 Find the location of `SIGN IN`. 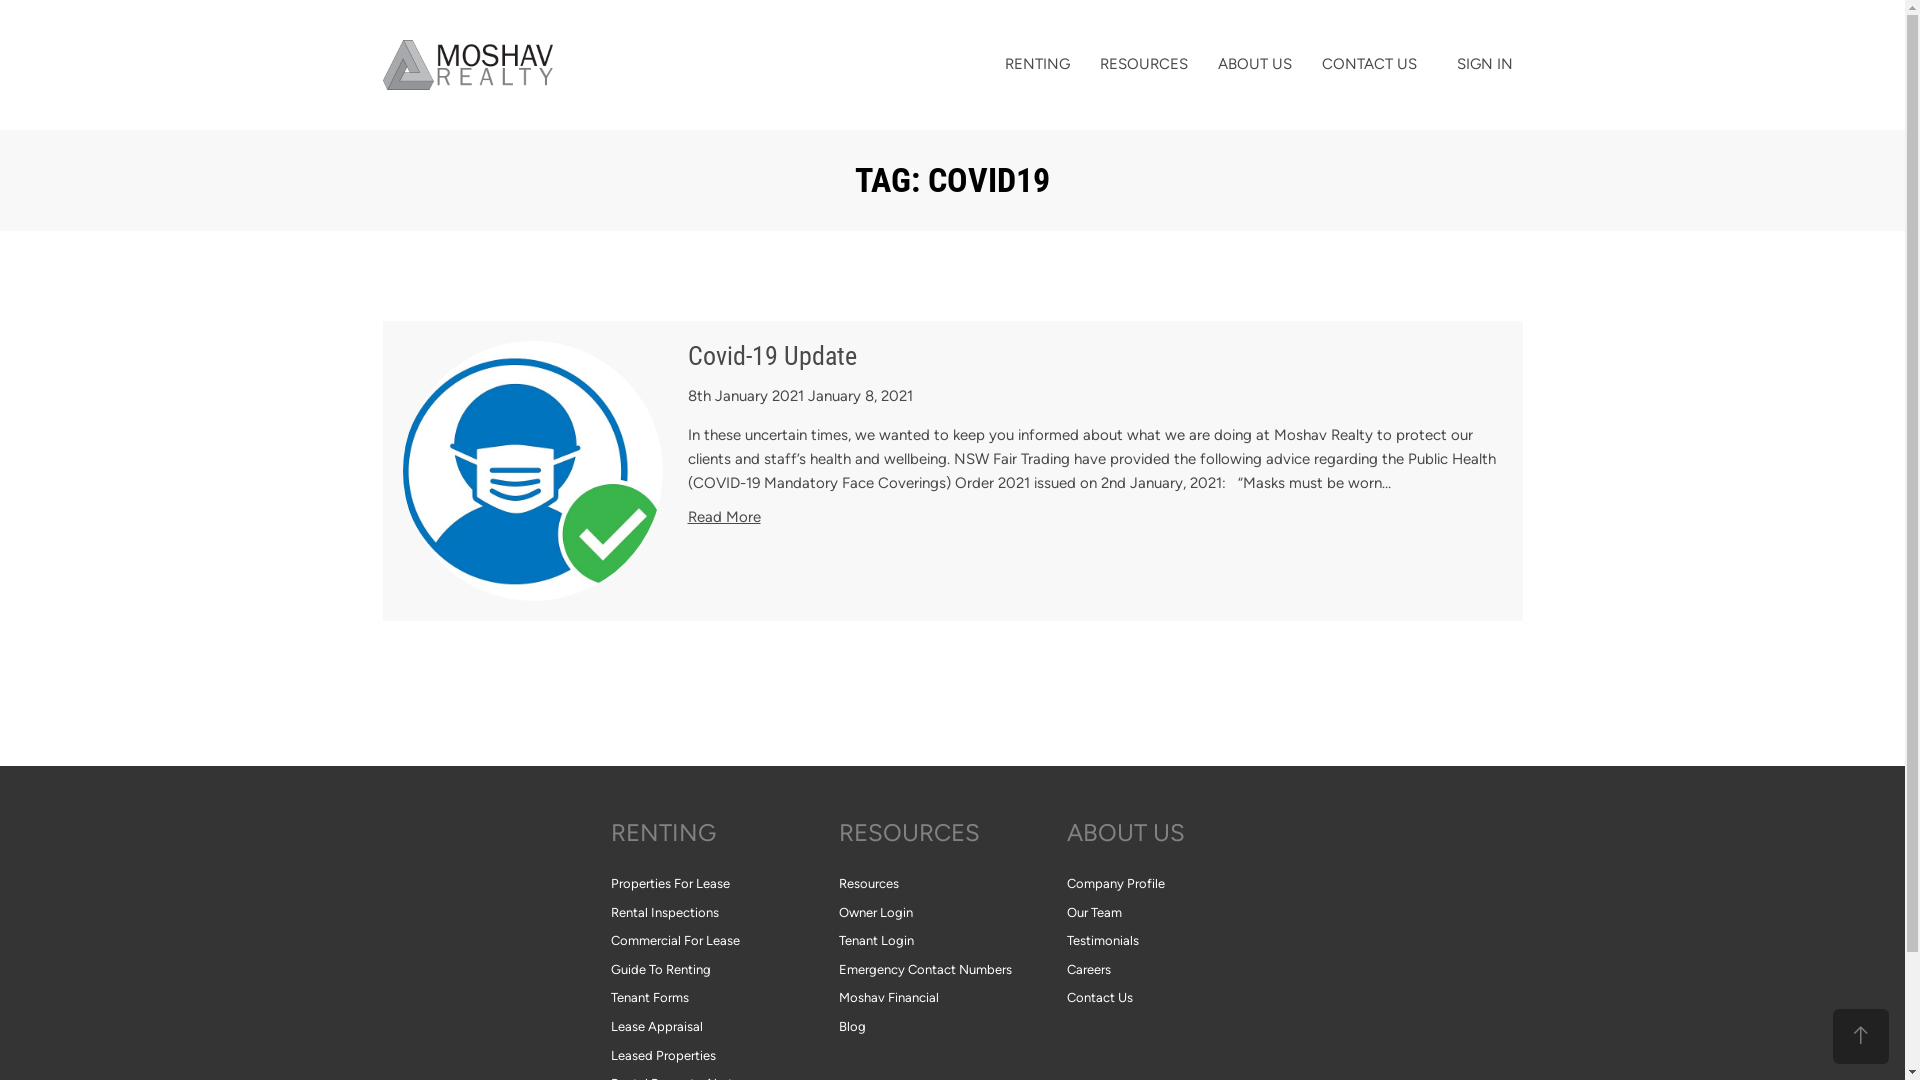

SIGN IN is located at coordinates (1484, 64).